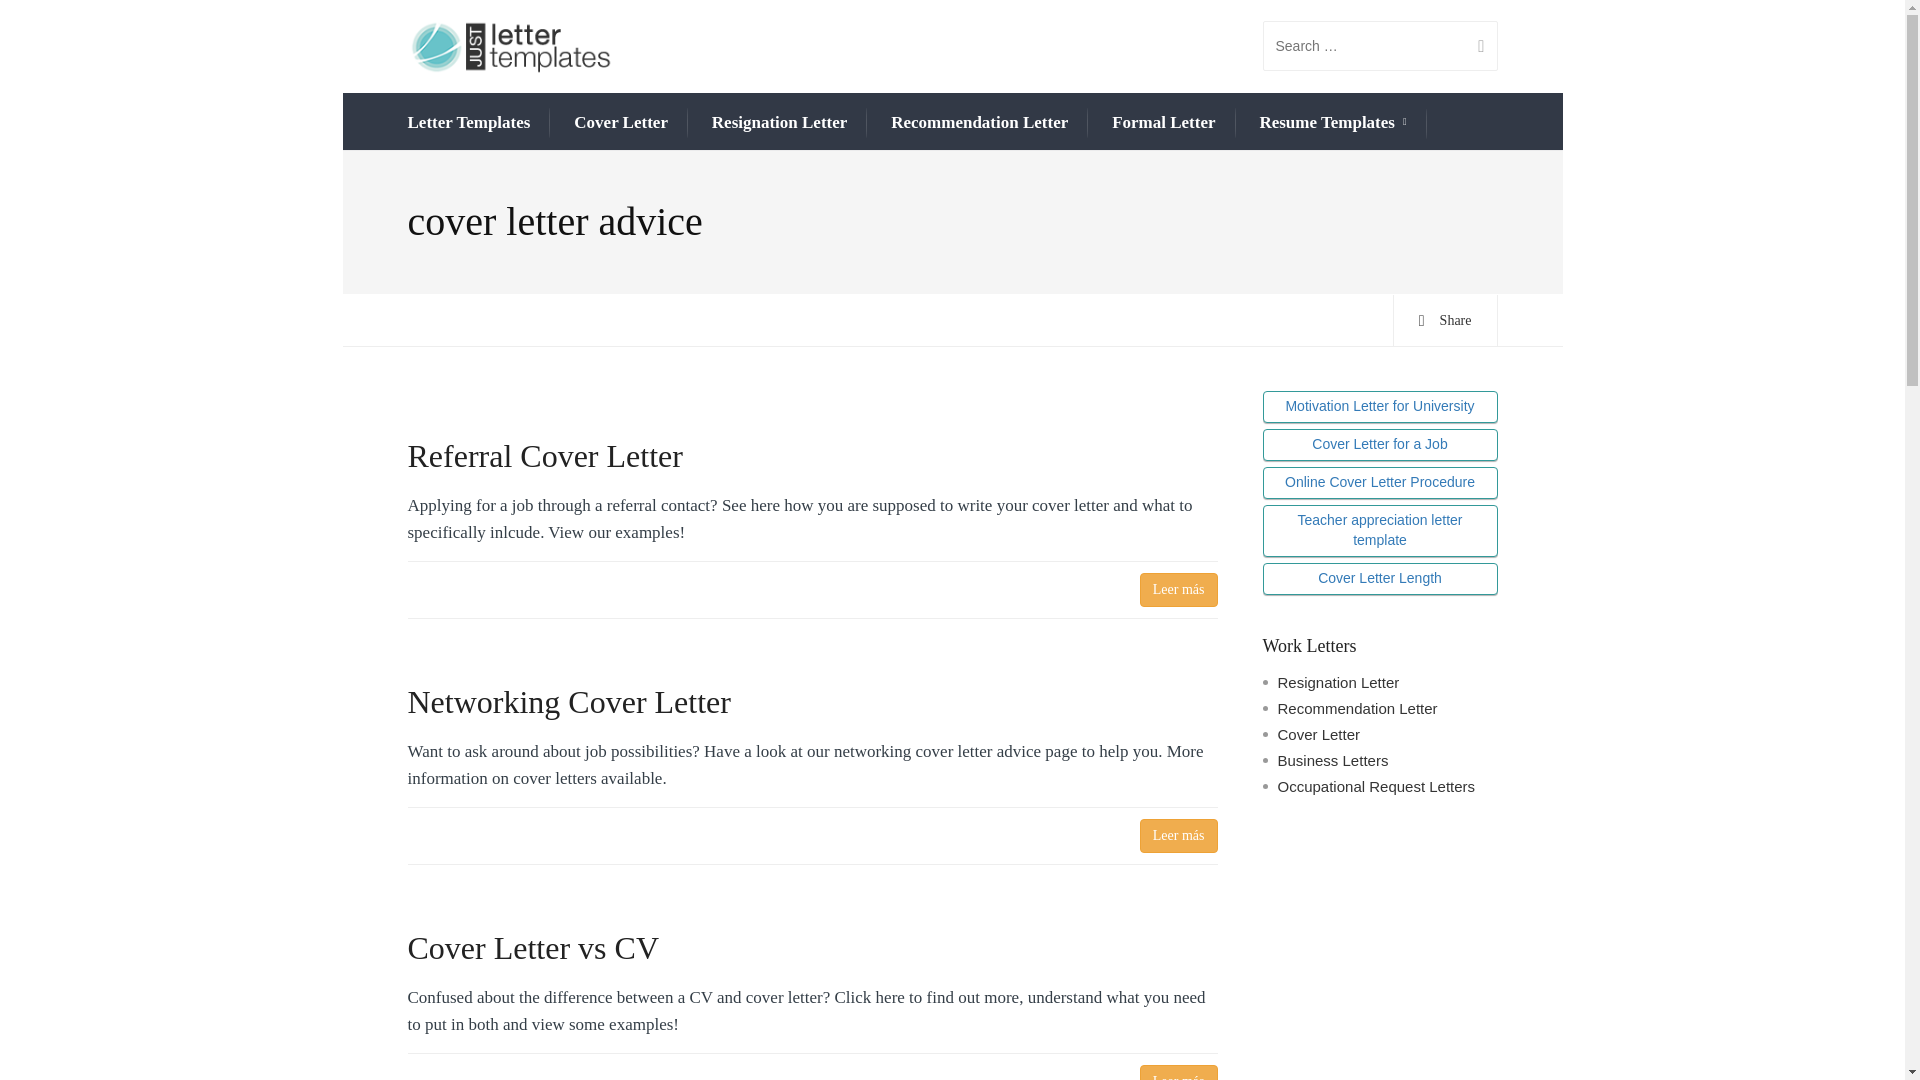 This screenshot has width=1920, height=1080. What do you see at coordinates (978, 122) in the screenshot?
I see `Recommendation Letter` at bounding box center [978, 122].